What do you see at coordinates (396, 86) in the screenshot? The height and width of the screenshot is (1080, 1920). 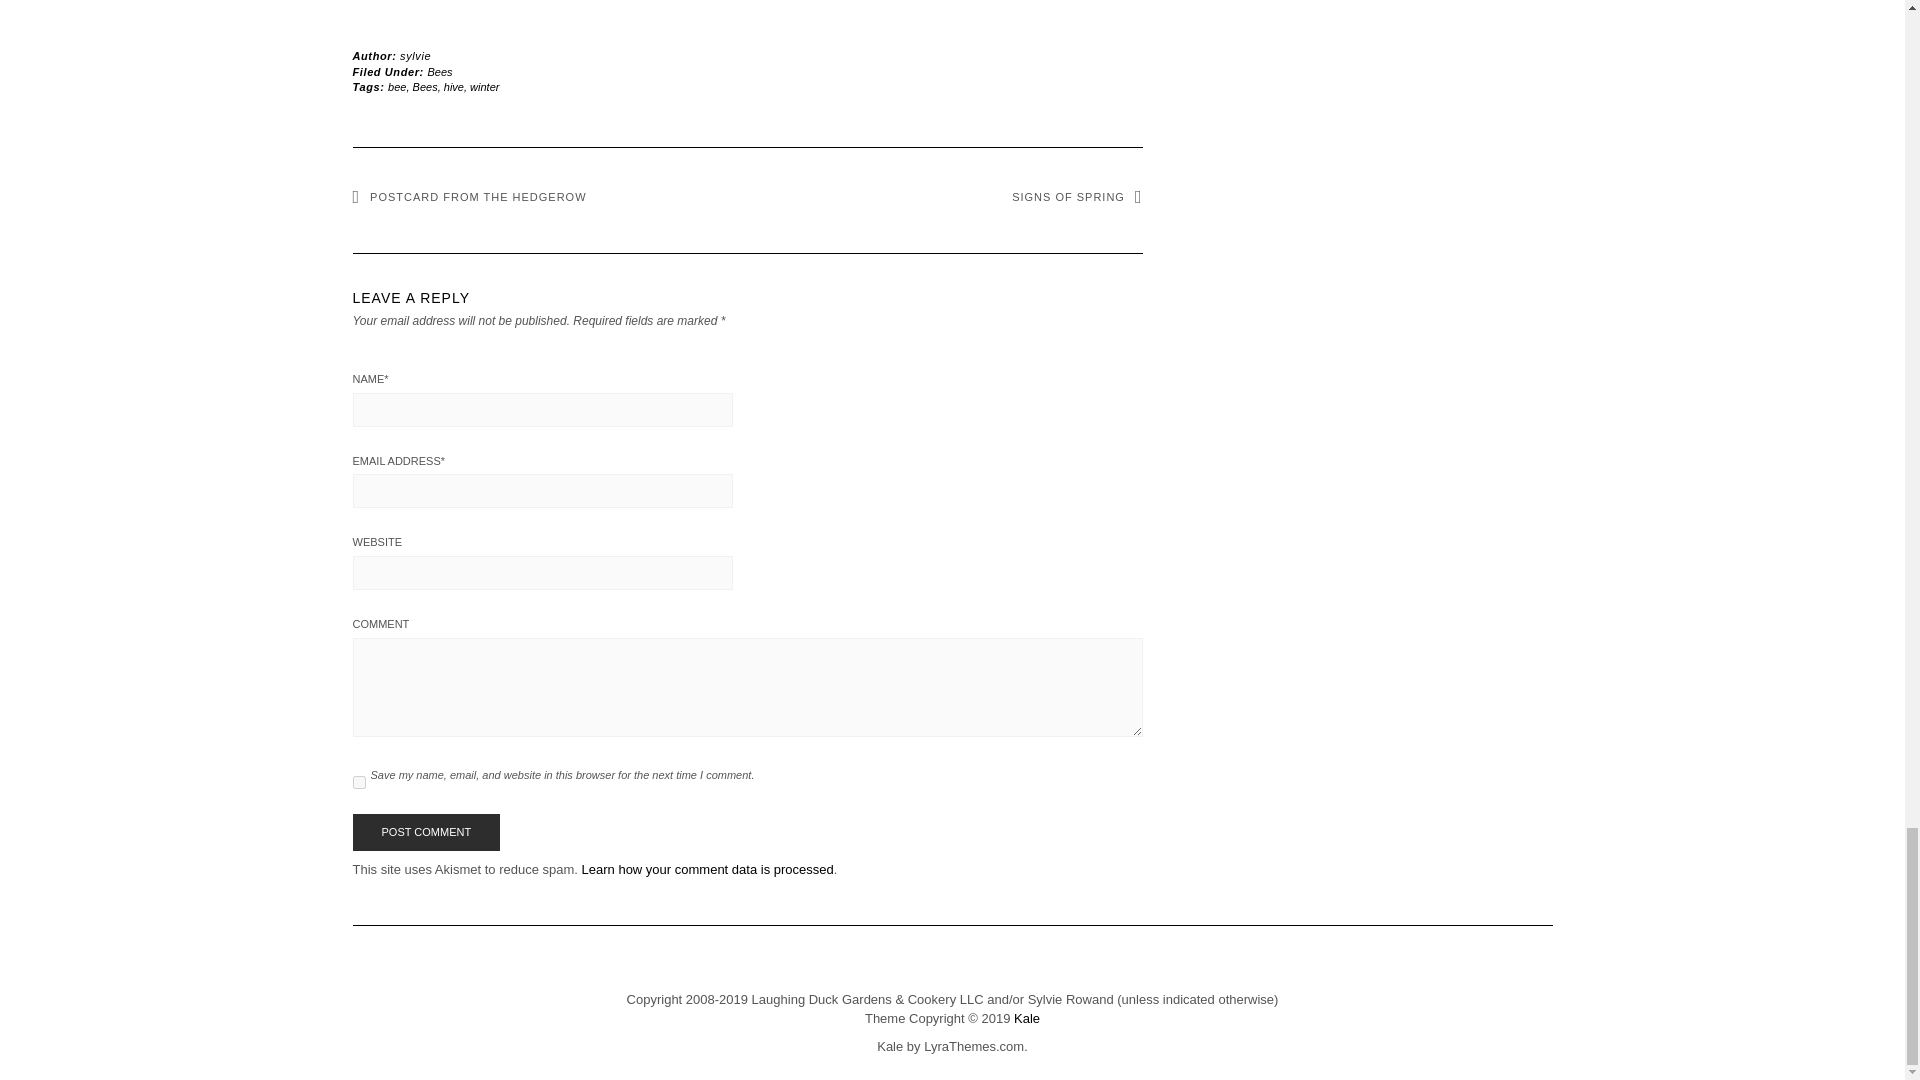 I see `bee` at bounding box center [396, 86].